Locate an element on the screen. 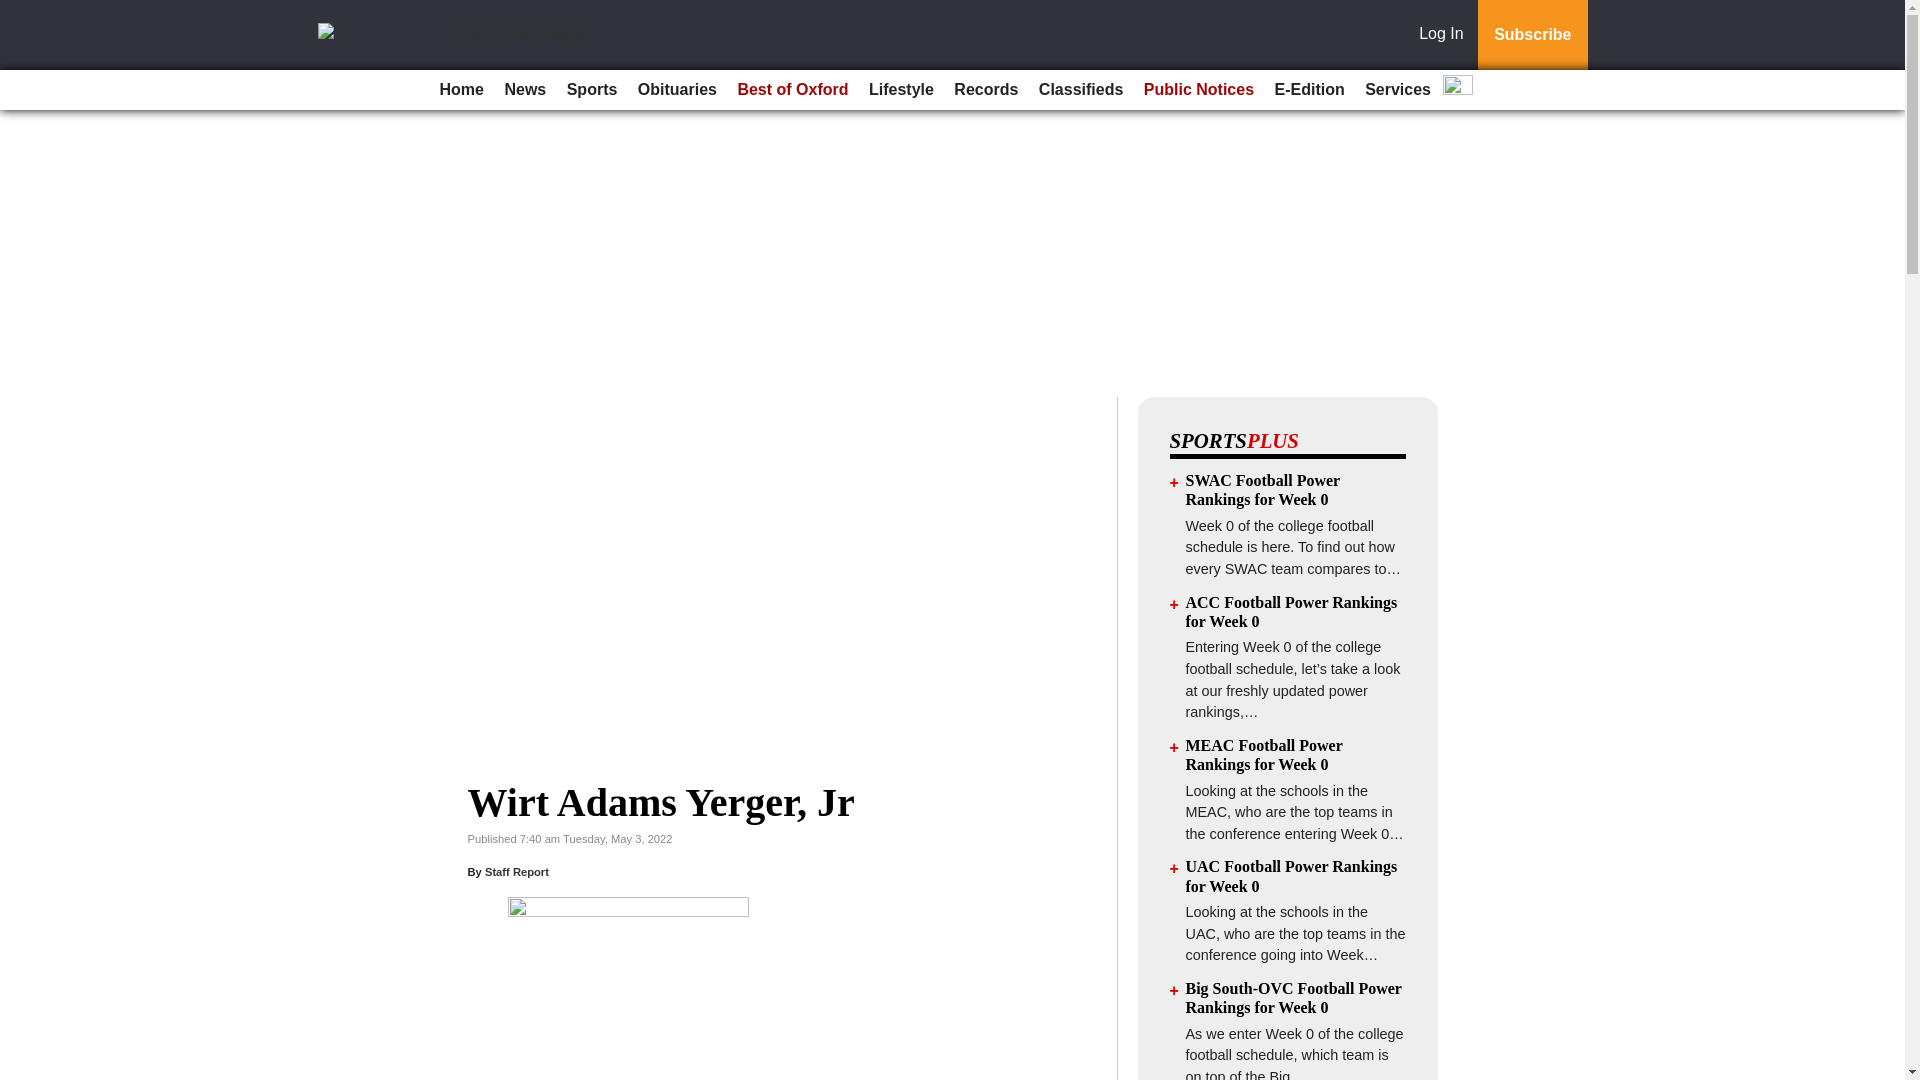 This screenshot has height=1080, width=1920. Go is located at coordinates (18, 12).